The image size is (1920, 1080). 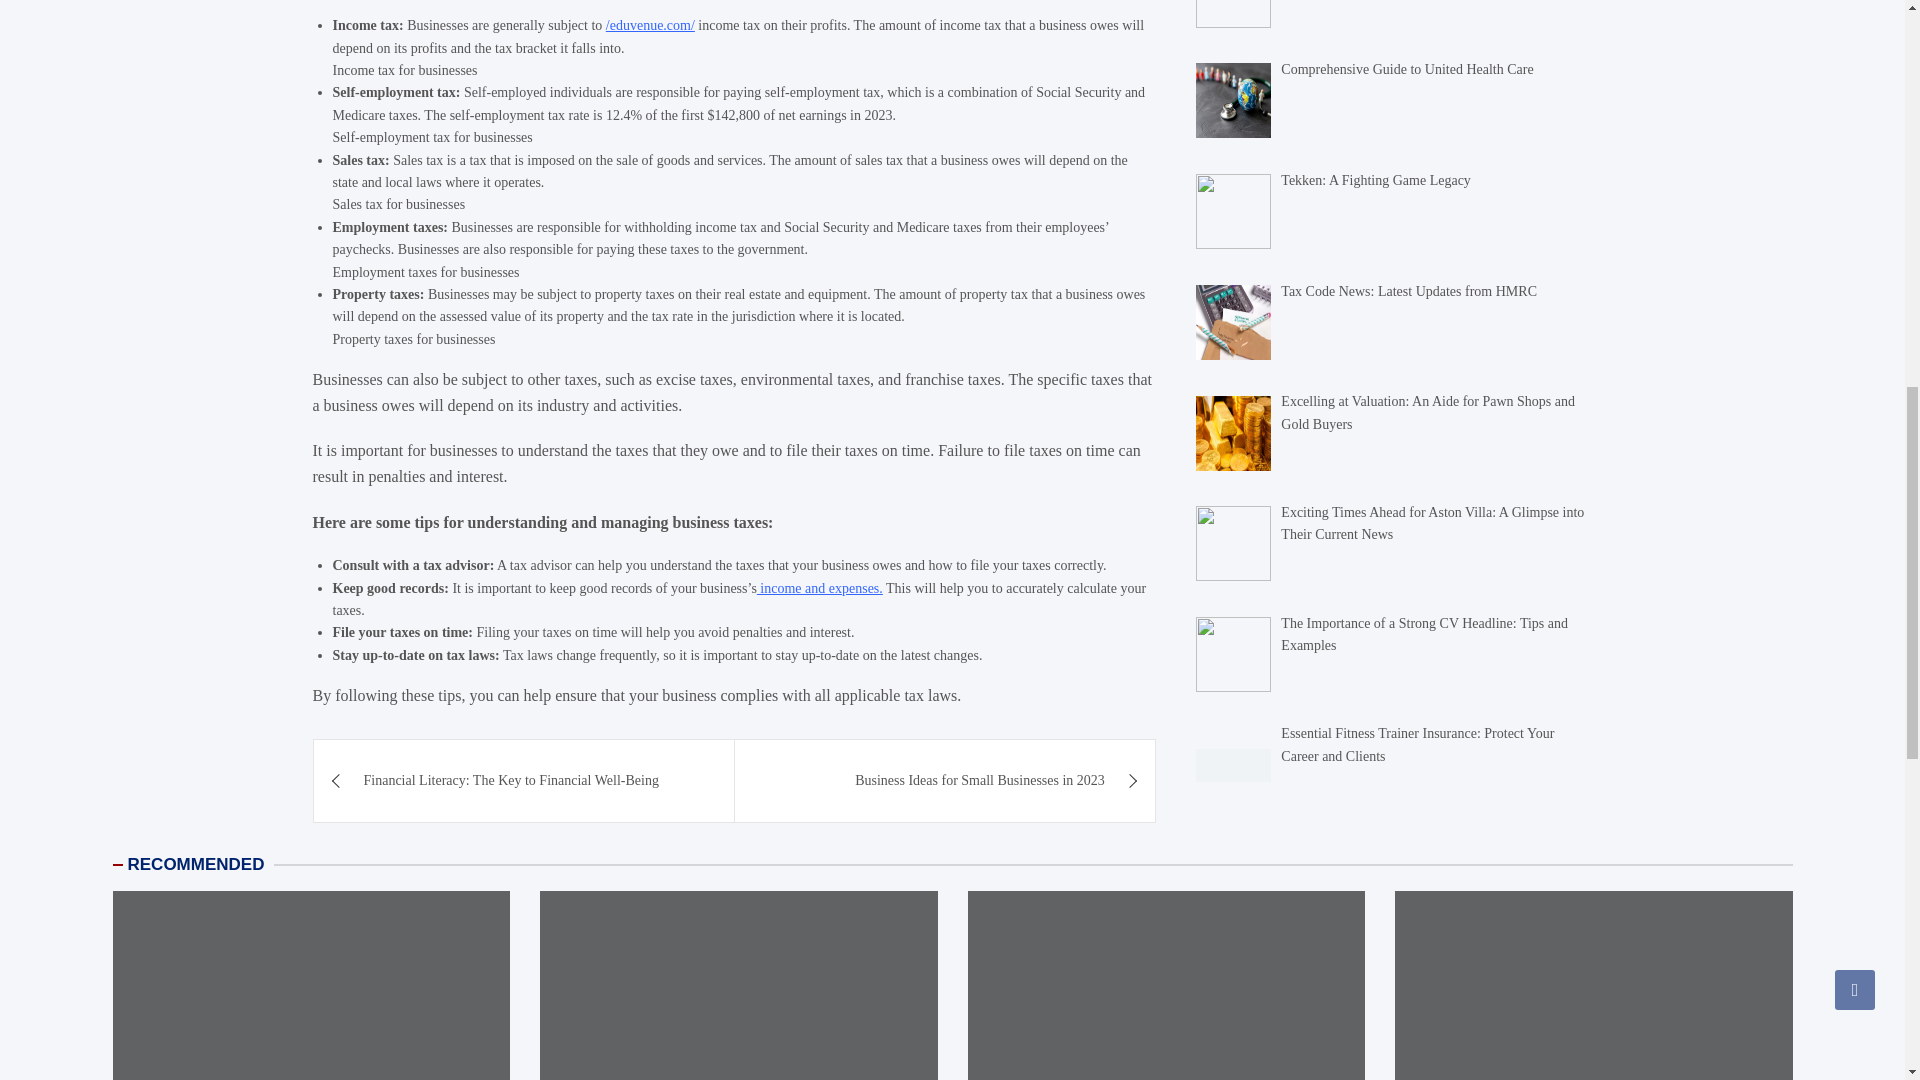 What do you see at coordinates (524, 780) in the screenshot?
I see `Financial Literacy: The Key to Financial Well-Being` at bounding box center [524, 780].